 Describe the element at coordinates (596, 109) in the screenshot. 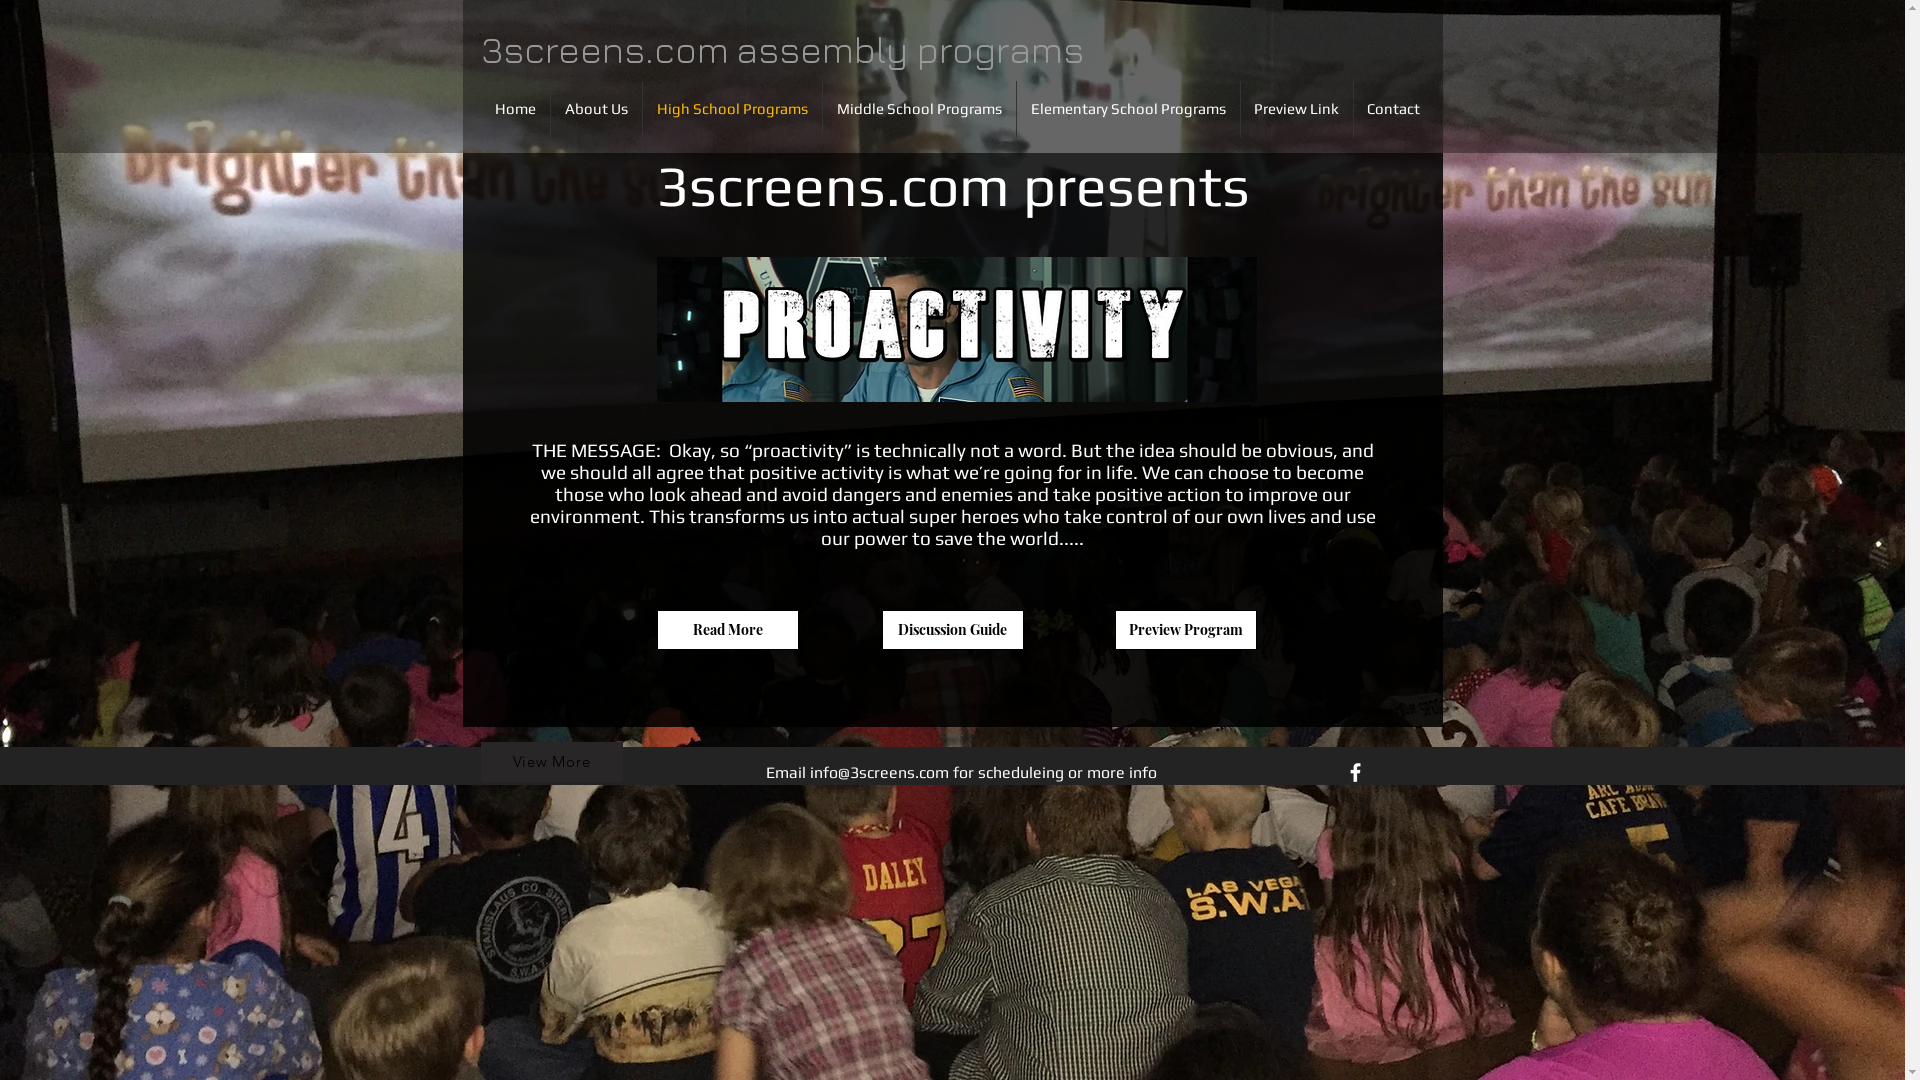

I see `About Us` at that location.